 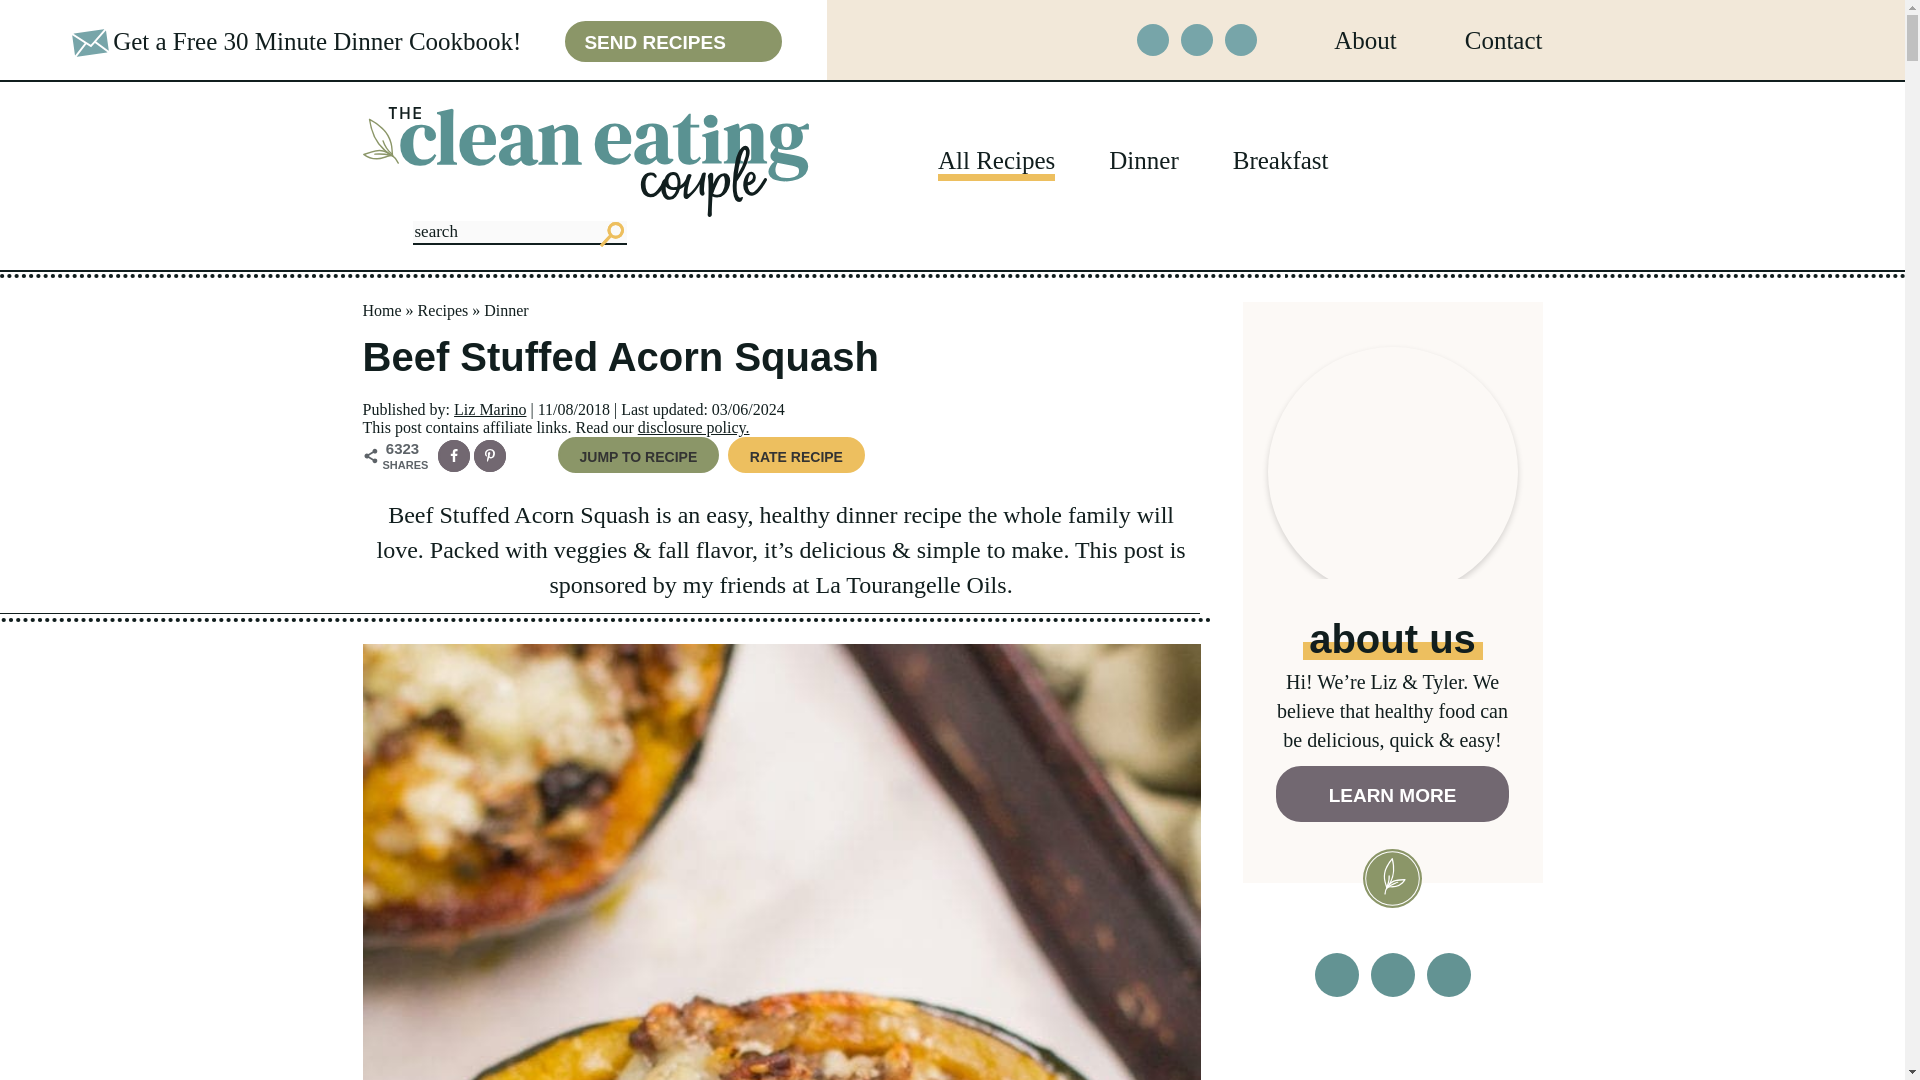 I want to click on All Recipes, so click(x=996, y=160).